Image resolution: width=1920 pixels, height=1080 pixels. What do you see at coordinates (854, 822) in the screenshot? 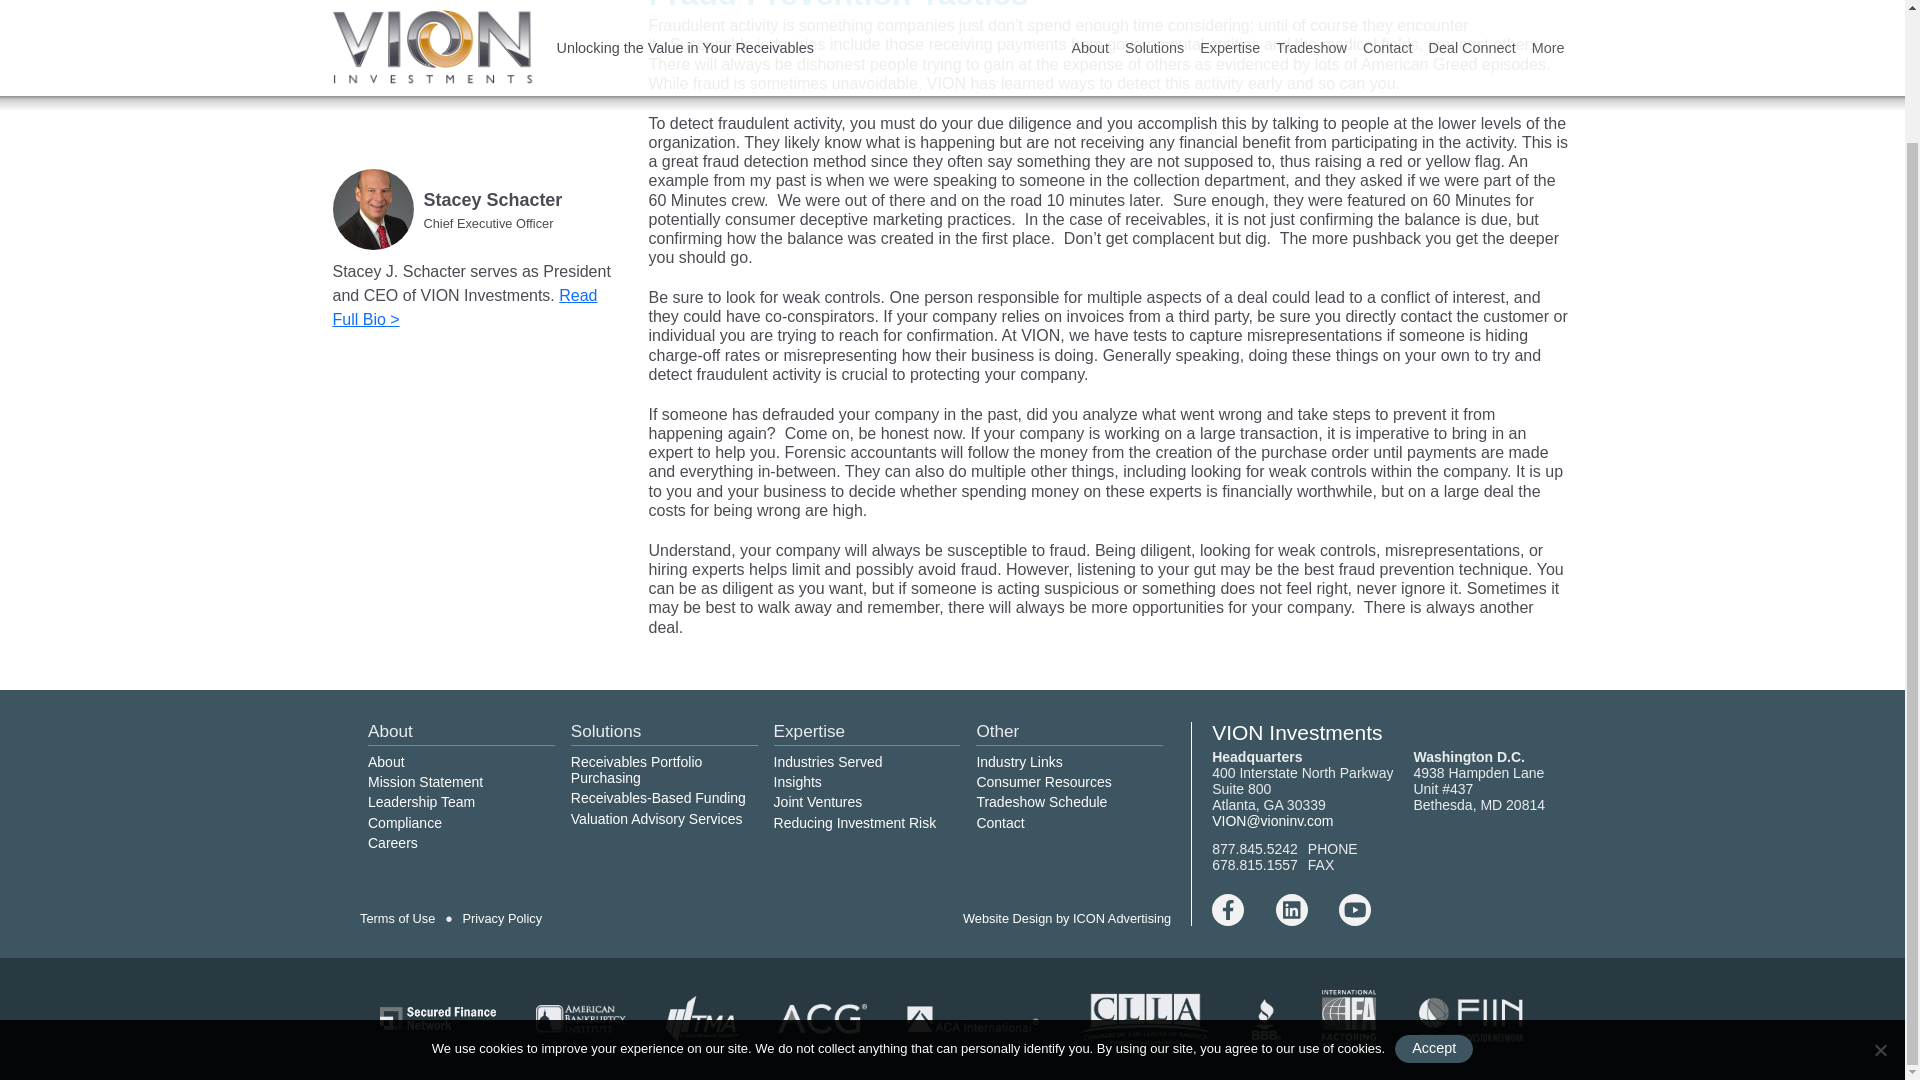
I see `Reducing Investment Risk` at bounding box center [854, 822].